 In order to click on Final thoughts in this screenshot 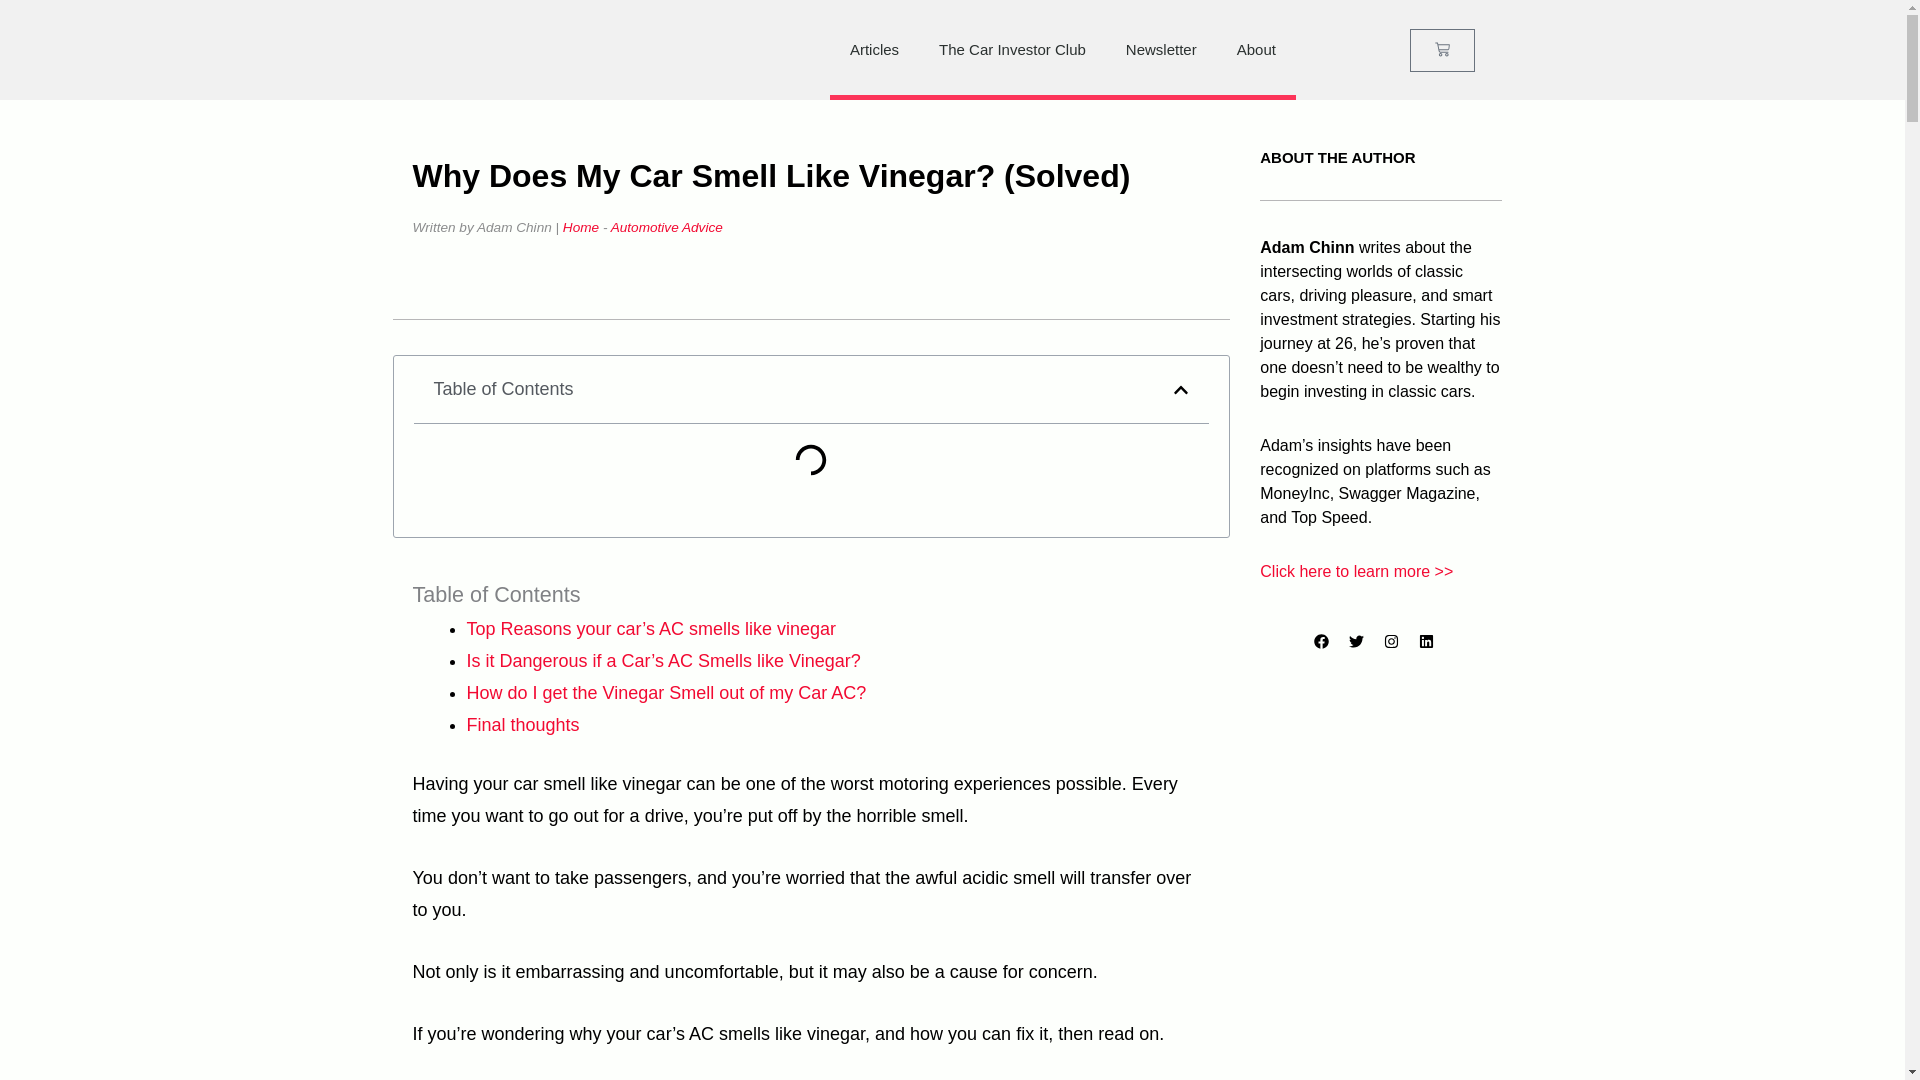, I will do `click(522, 724)`.